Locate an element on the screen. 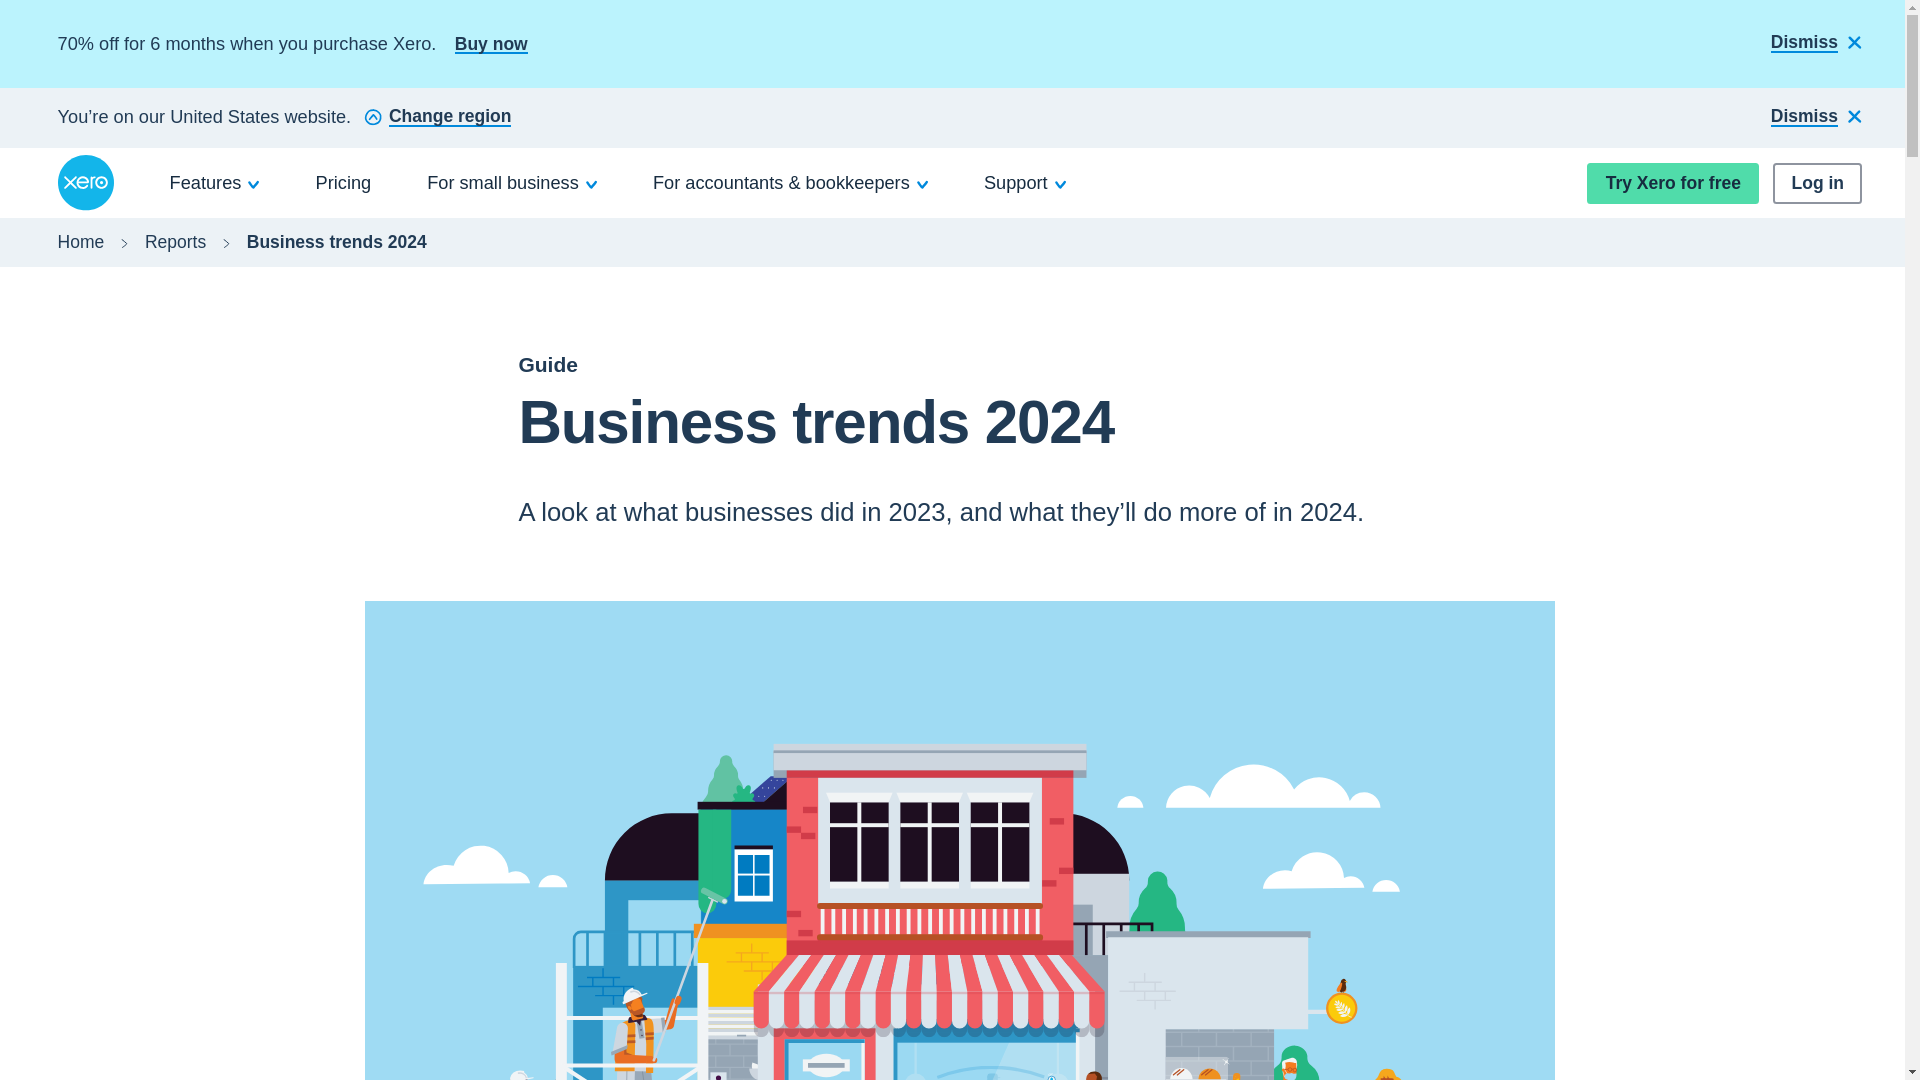 The height and width of the screenshot is (1080, 1920). Pricing is located at coordinates (344, 182).